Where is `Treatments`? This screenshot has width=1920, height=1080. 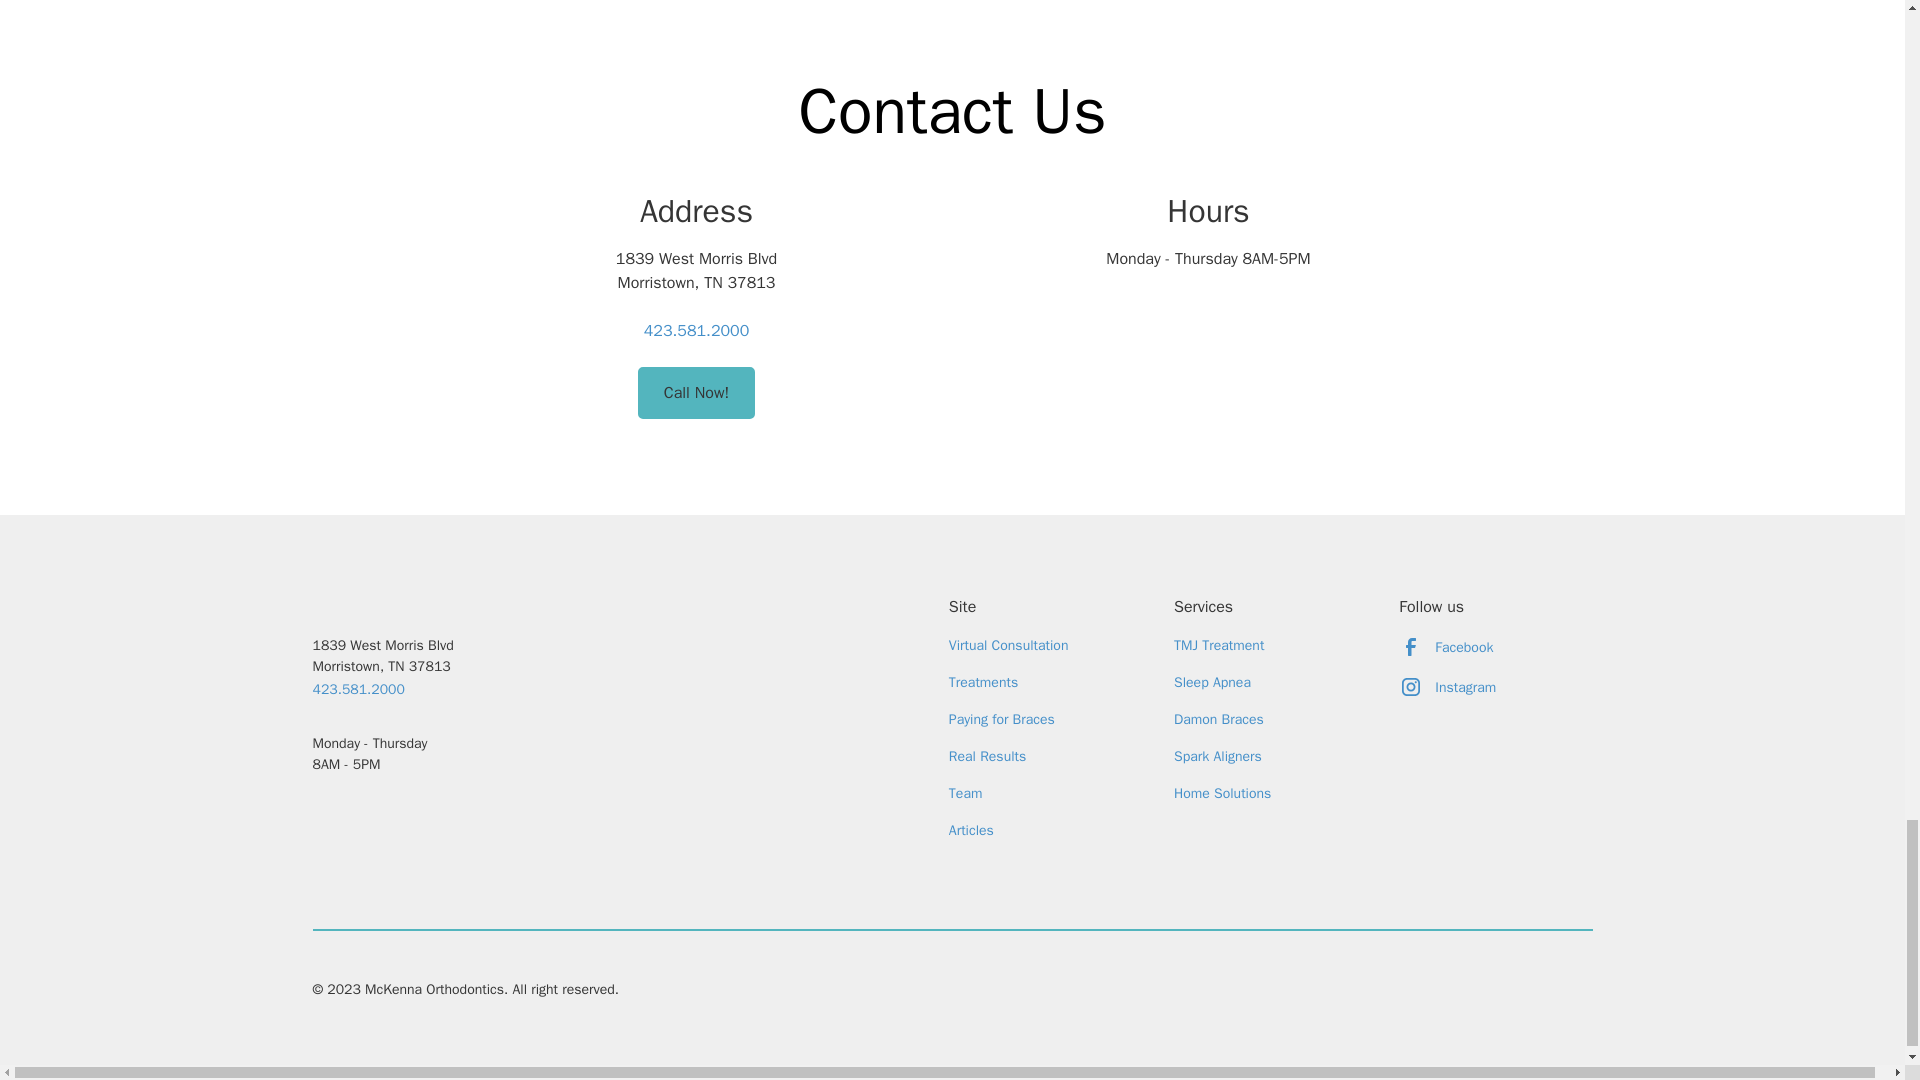 Treatments is located at coordinates (982, 682).